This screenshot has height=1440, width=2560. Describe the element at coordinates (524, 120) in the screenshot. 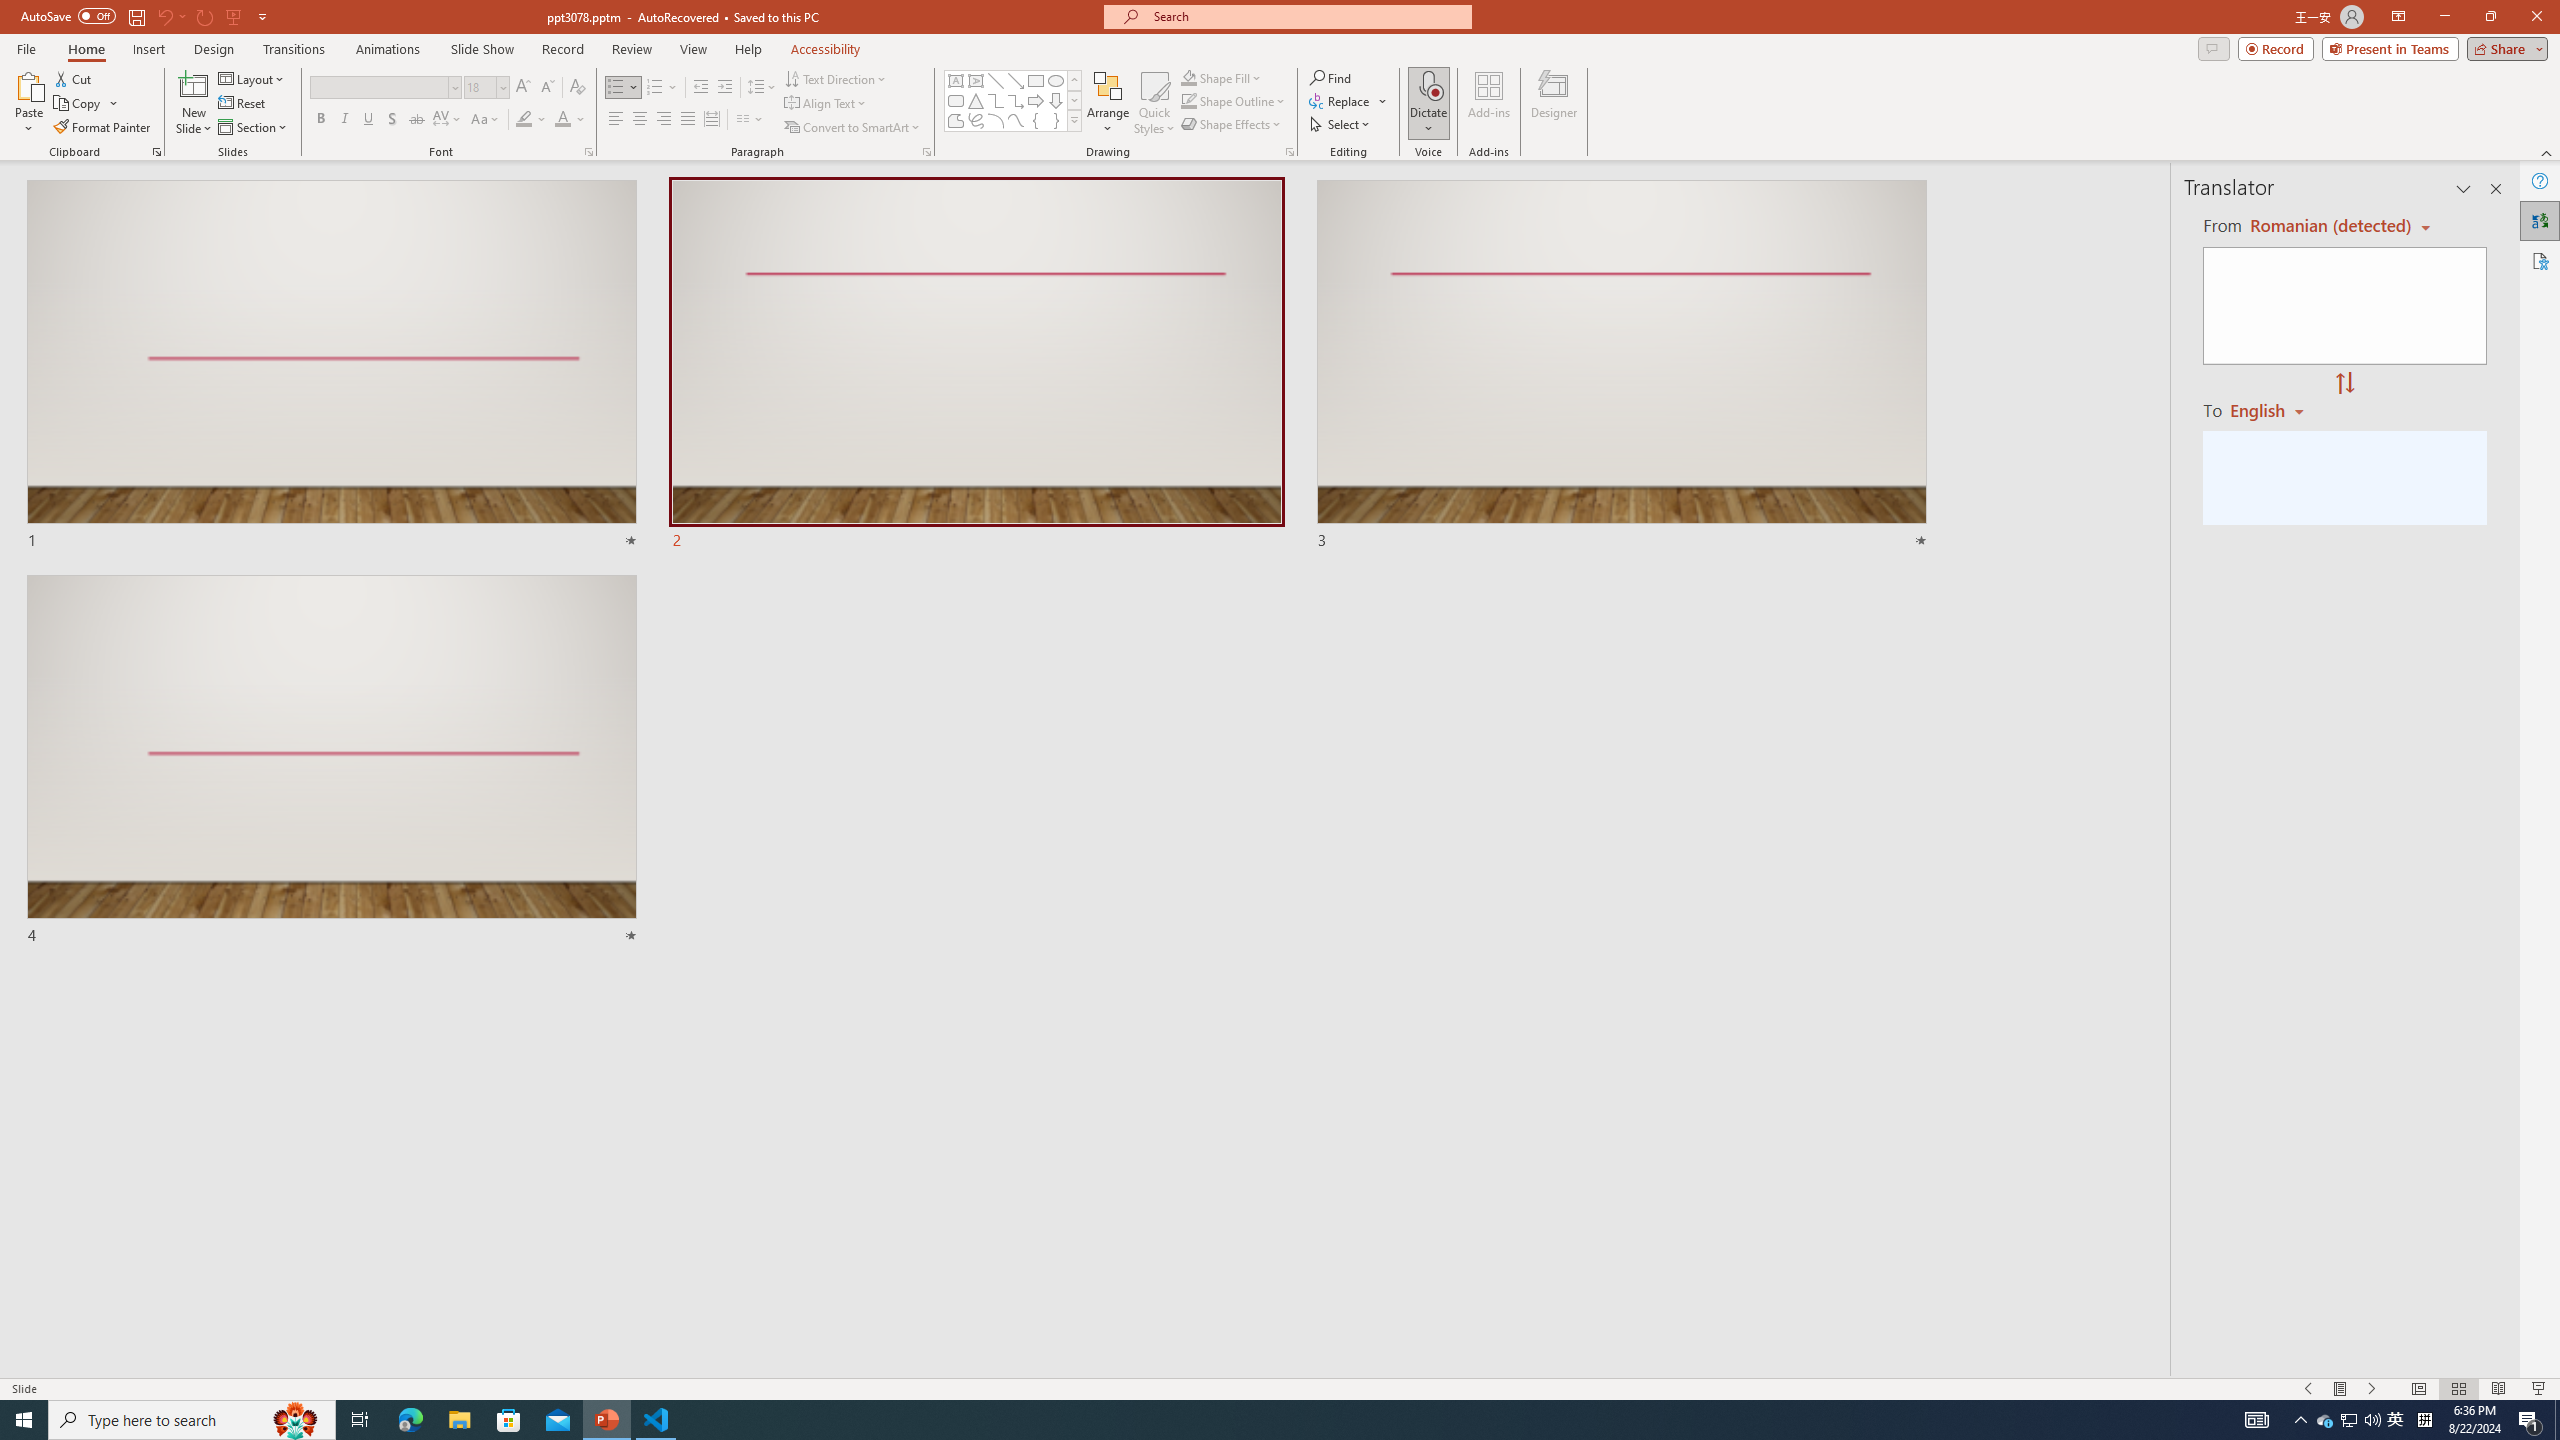

I see `Text Highlight Color Yellow` at that location.